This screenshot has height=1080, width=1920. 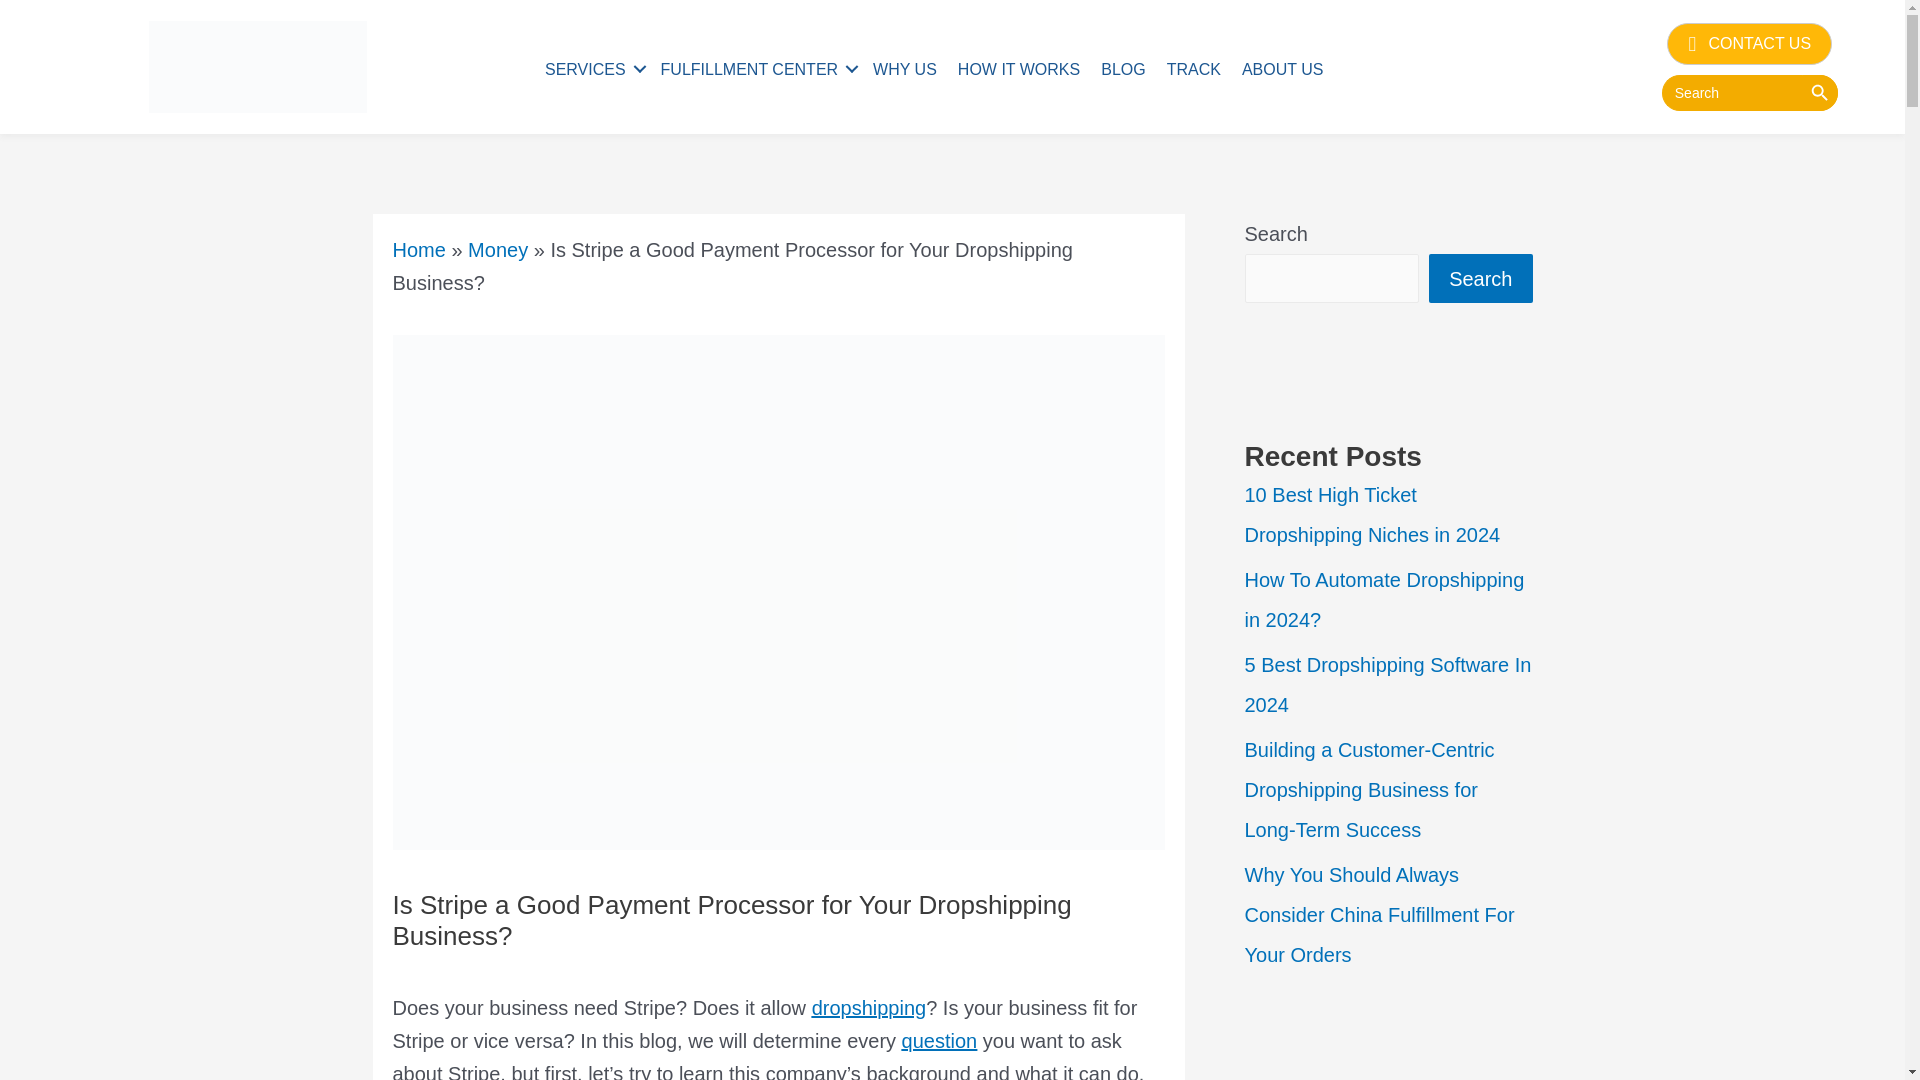 What do you see at coordinates (904, 69) in the screenshot?
I see `WHY US` at bounding box center [904, 69].